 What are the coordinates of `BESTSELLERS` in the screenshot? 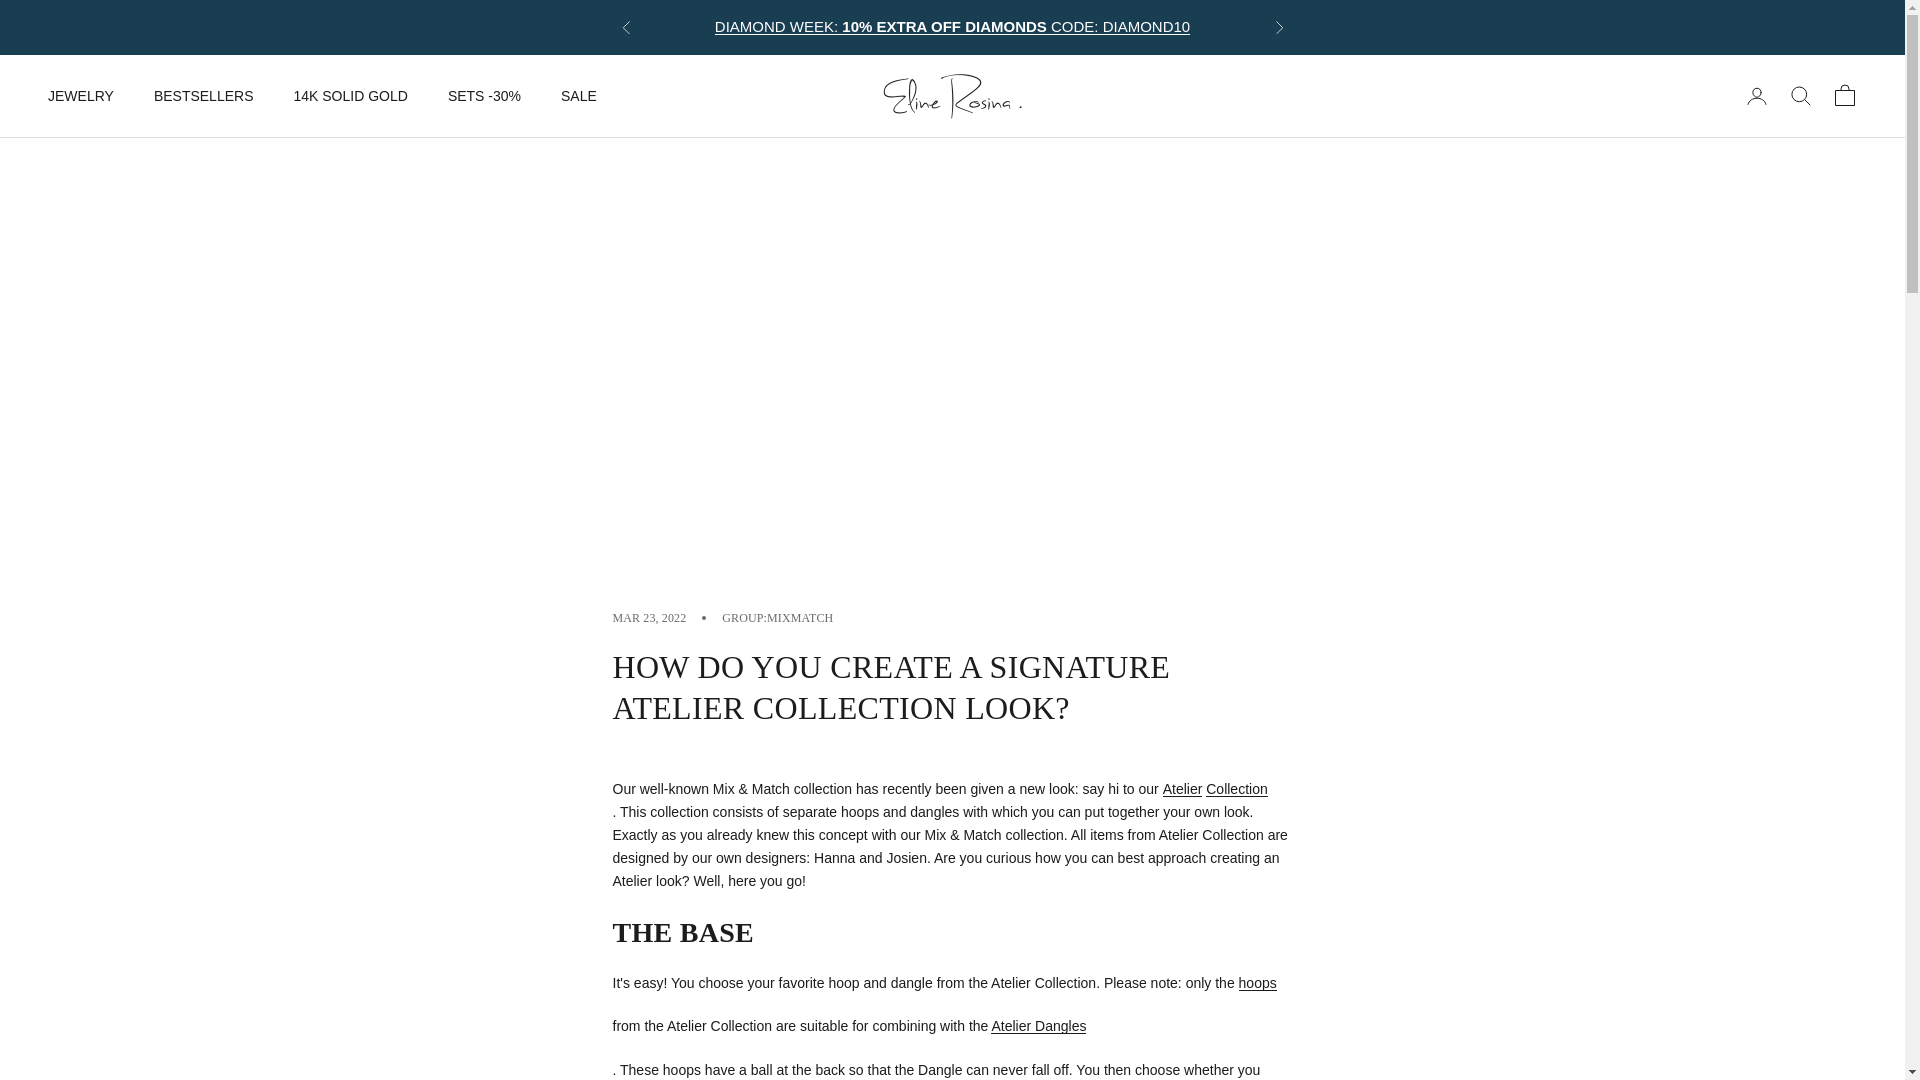 It's located at (203, 96).